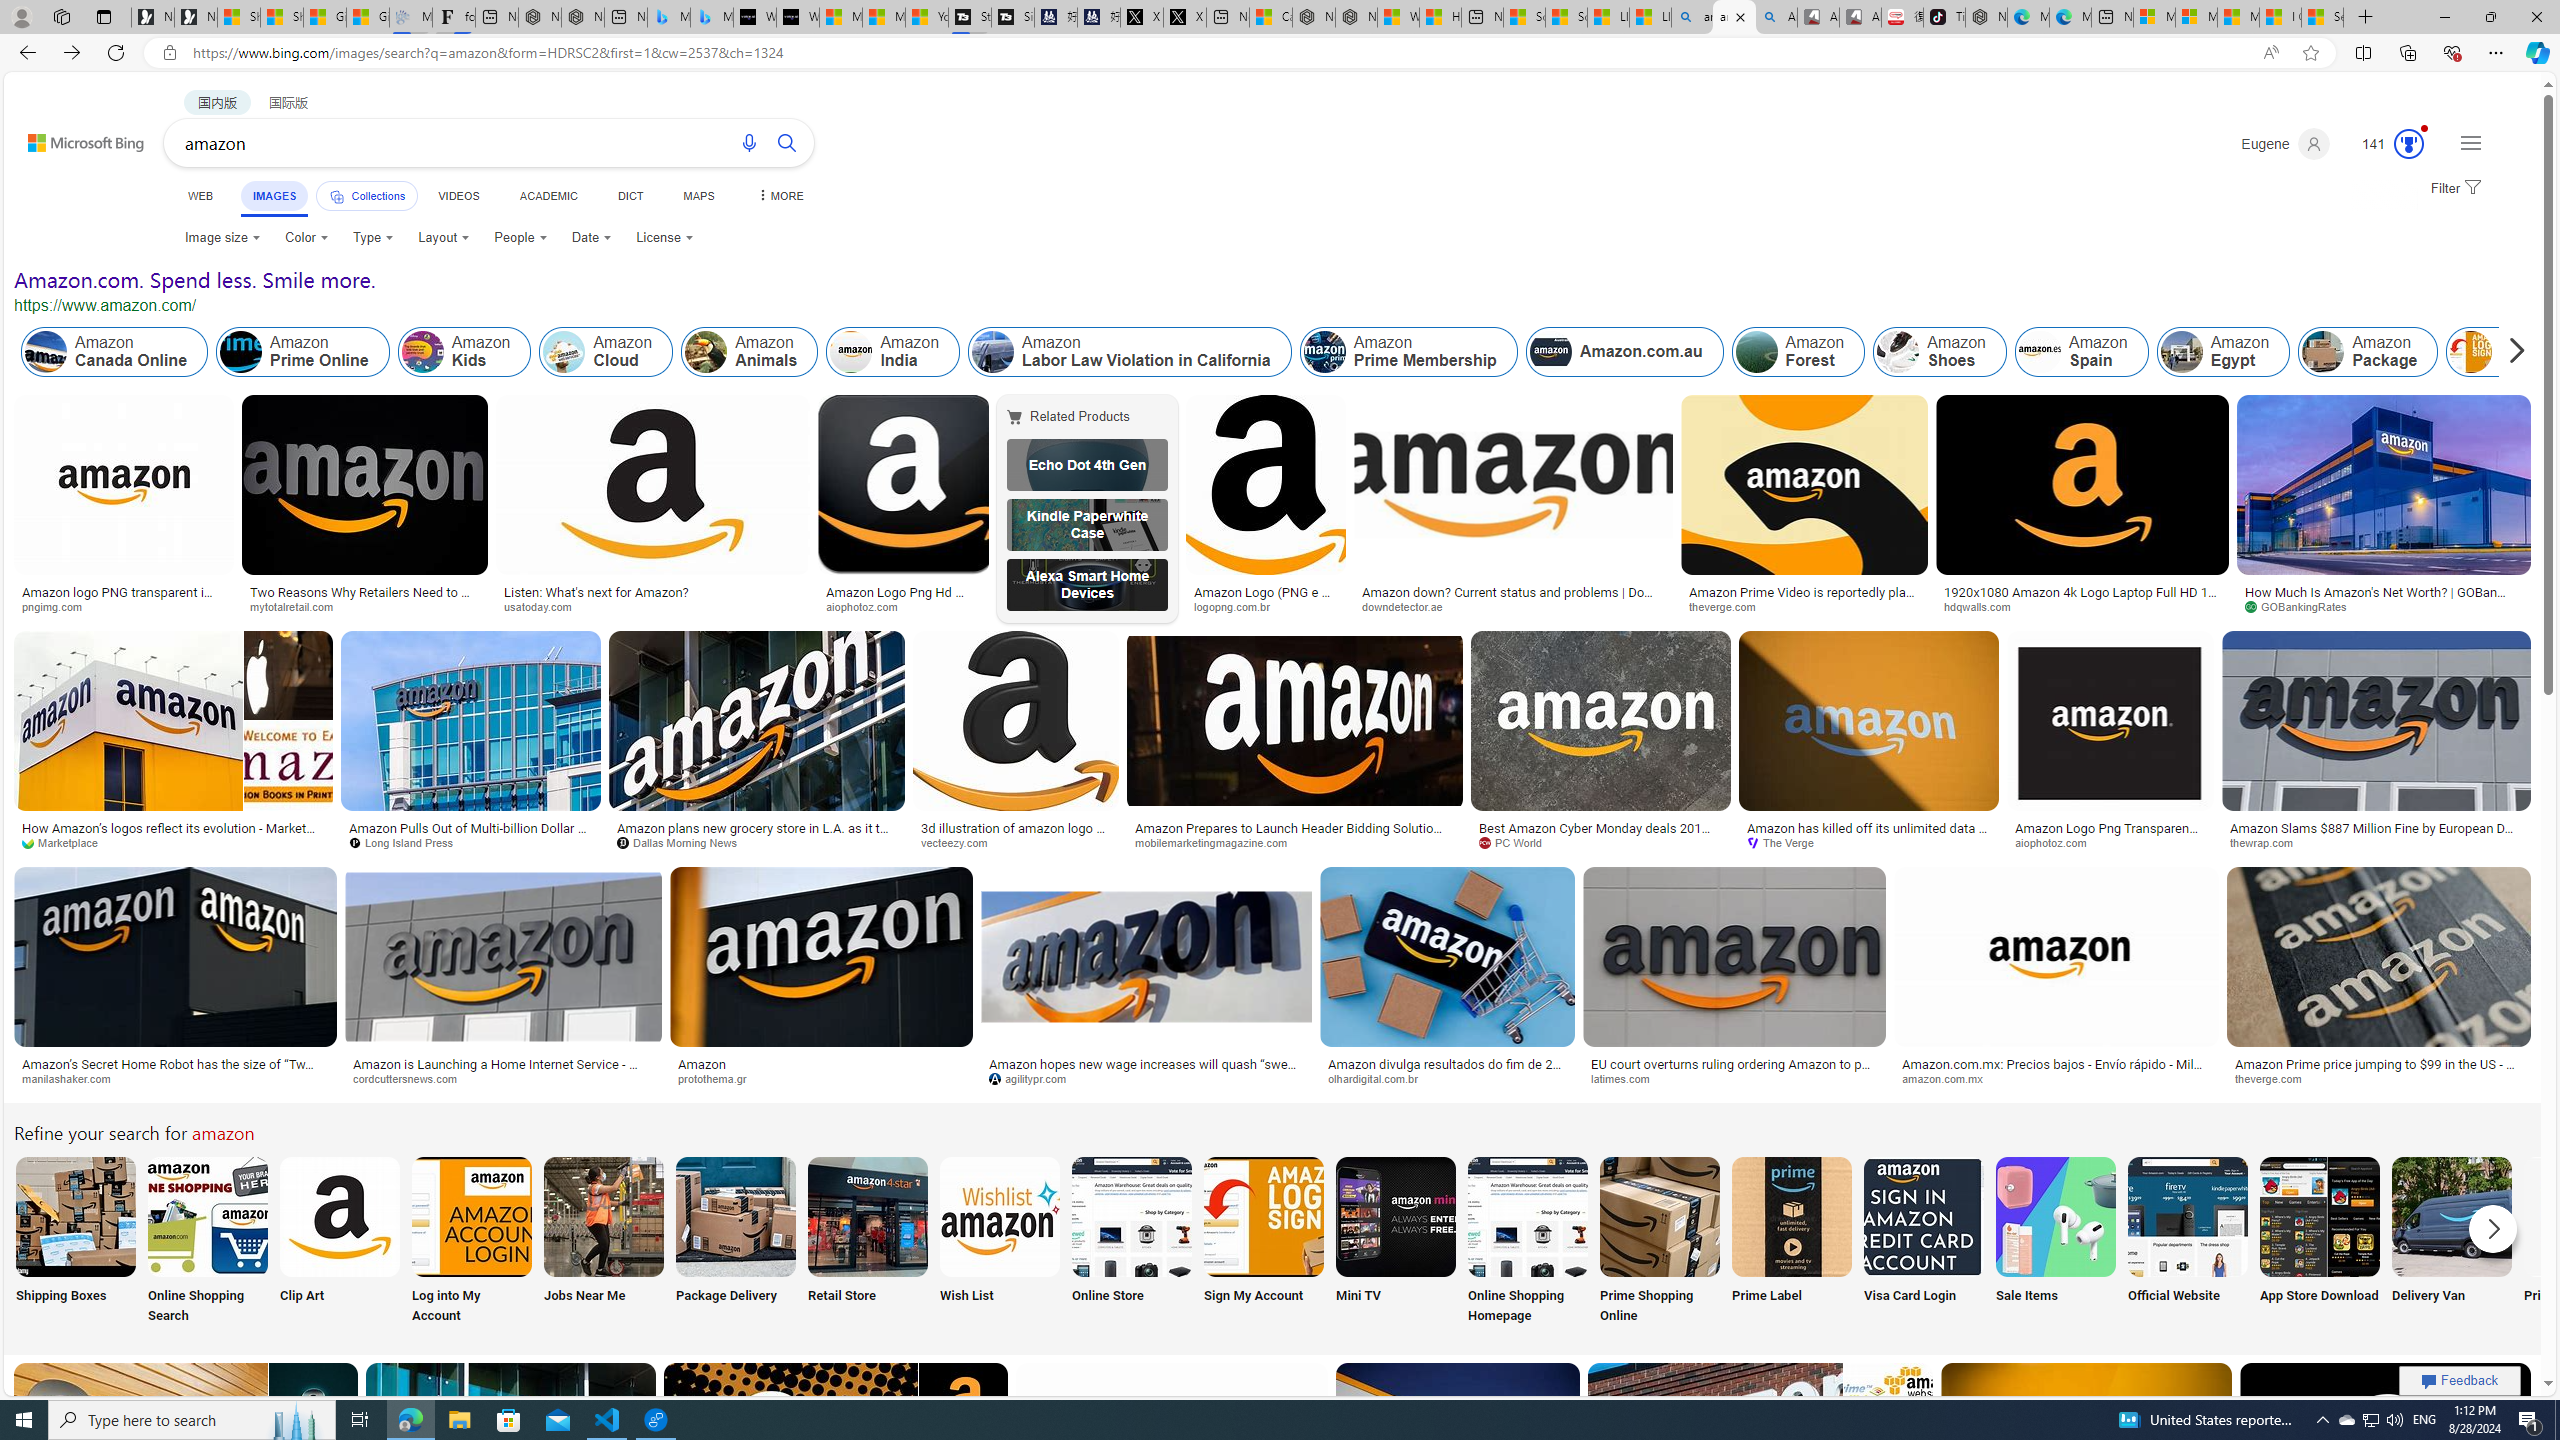  Describe the element at coordinates (2320, 1242) in the screenshot. I see `App Store Download` at that location.